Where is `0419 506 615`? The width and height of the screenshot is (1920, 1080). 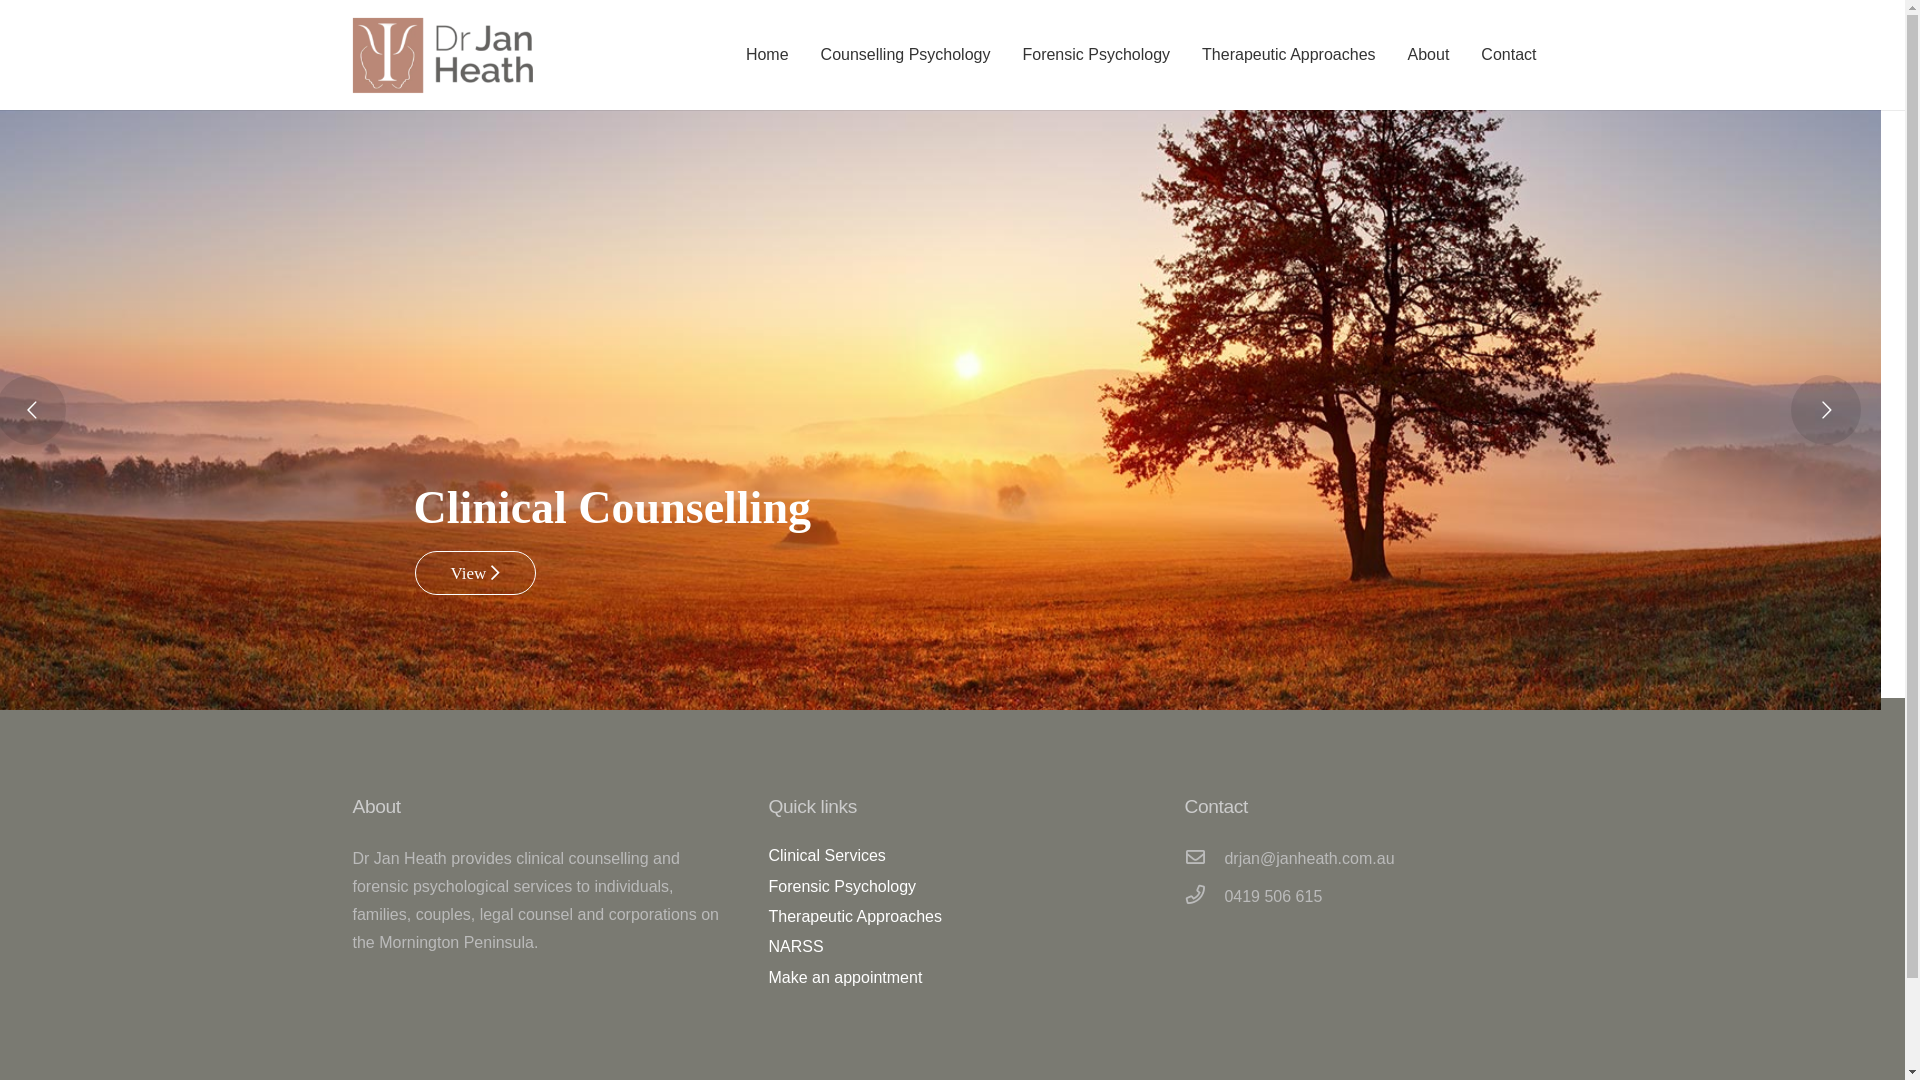 0419 506 615 is located at coordinates (1273, 896).